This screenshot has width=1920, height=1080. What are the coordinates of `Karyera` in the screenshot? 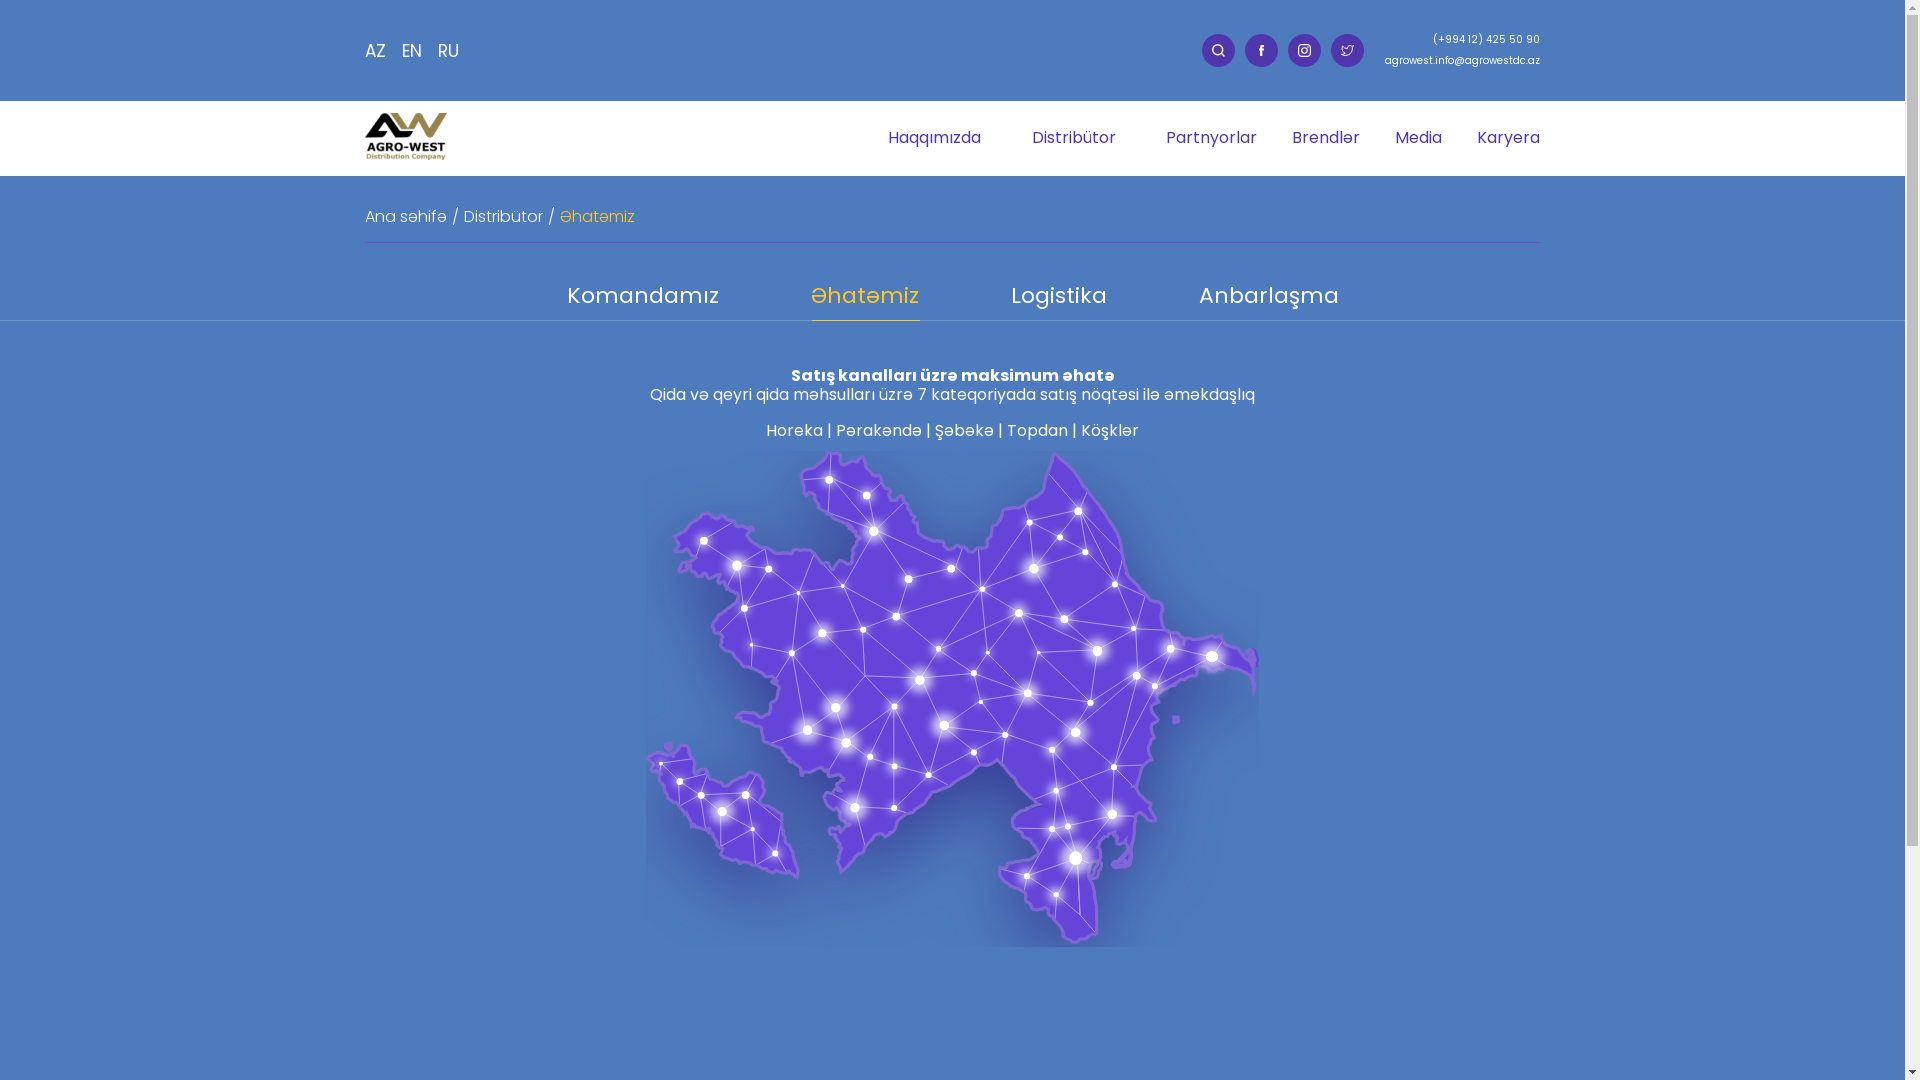 It's located at (1508, 138).